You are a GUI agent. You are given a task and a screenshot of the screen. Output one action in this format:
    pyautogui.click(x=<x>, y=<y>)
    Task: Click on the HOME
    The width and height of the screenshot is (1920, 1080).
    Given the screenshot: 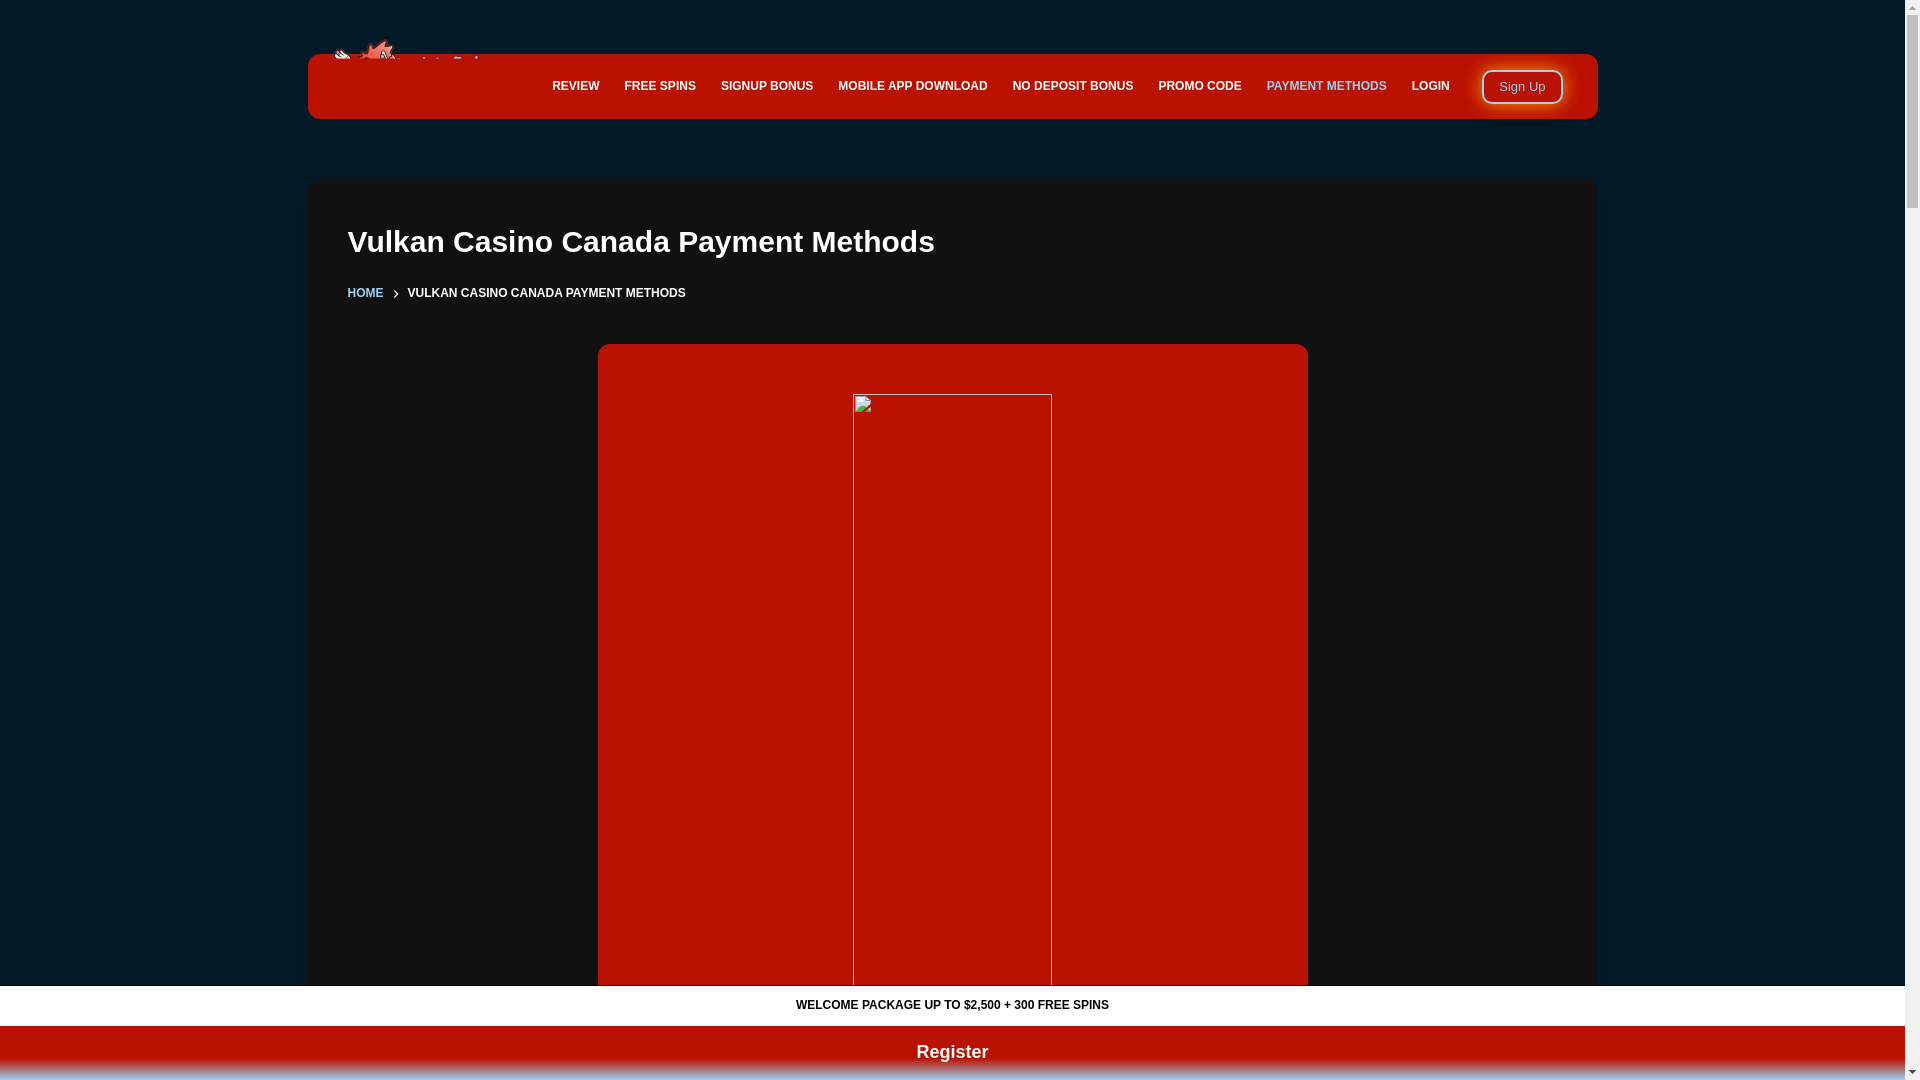 What is the action you would take?
    pyautogui.click(x=366, y=294)
    